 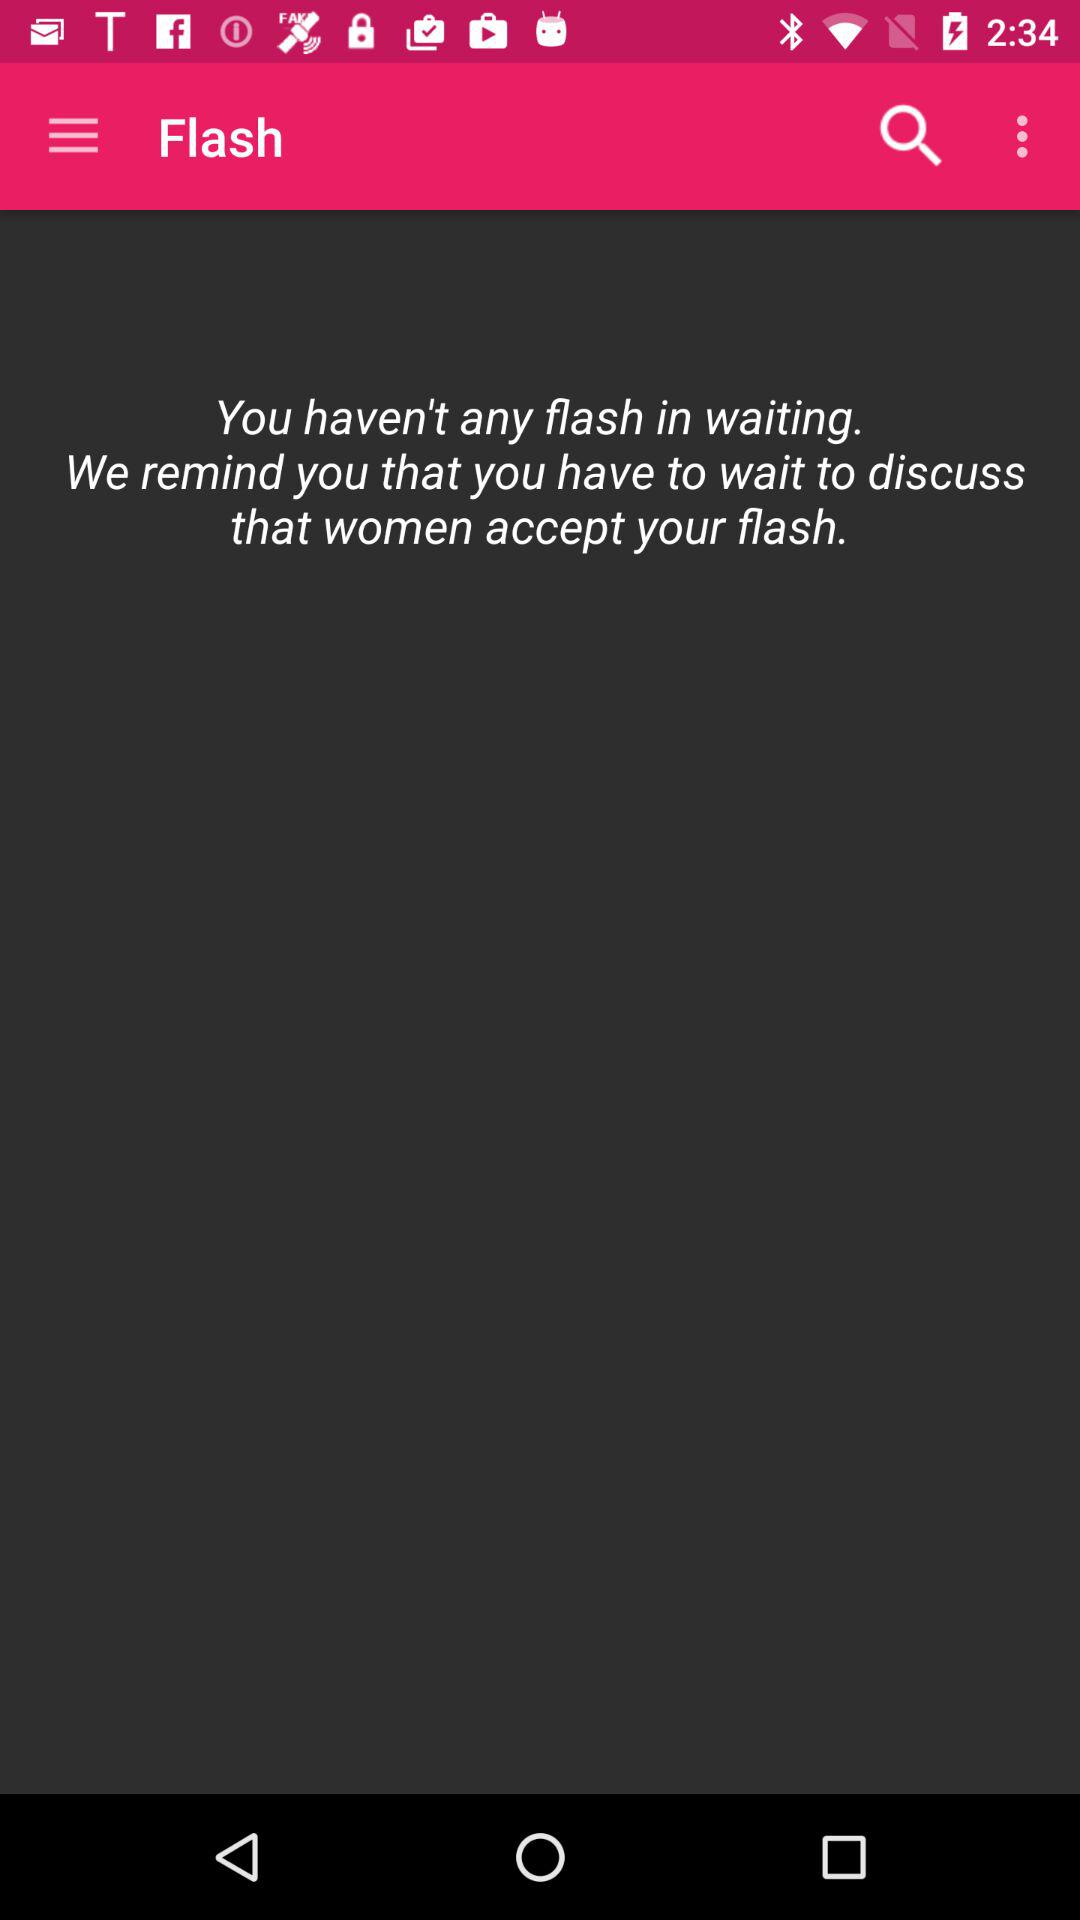 What do you see at coordinates (73, 136) in the screenshot?
I see `tap item above the   item` at bounding box center [73, 136].